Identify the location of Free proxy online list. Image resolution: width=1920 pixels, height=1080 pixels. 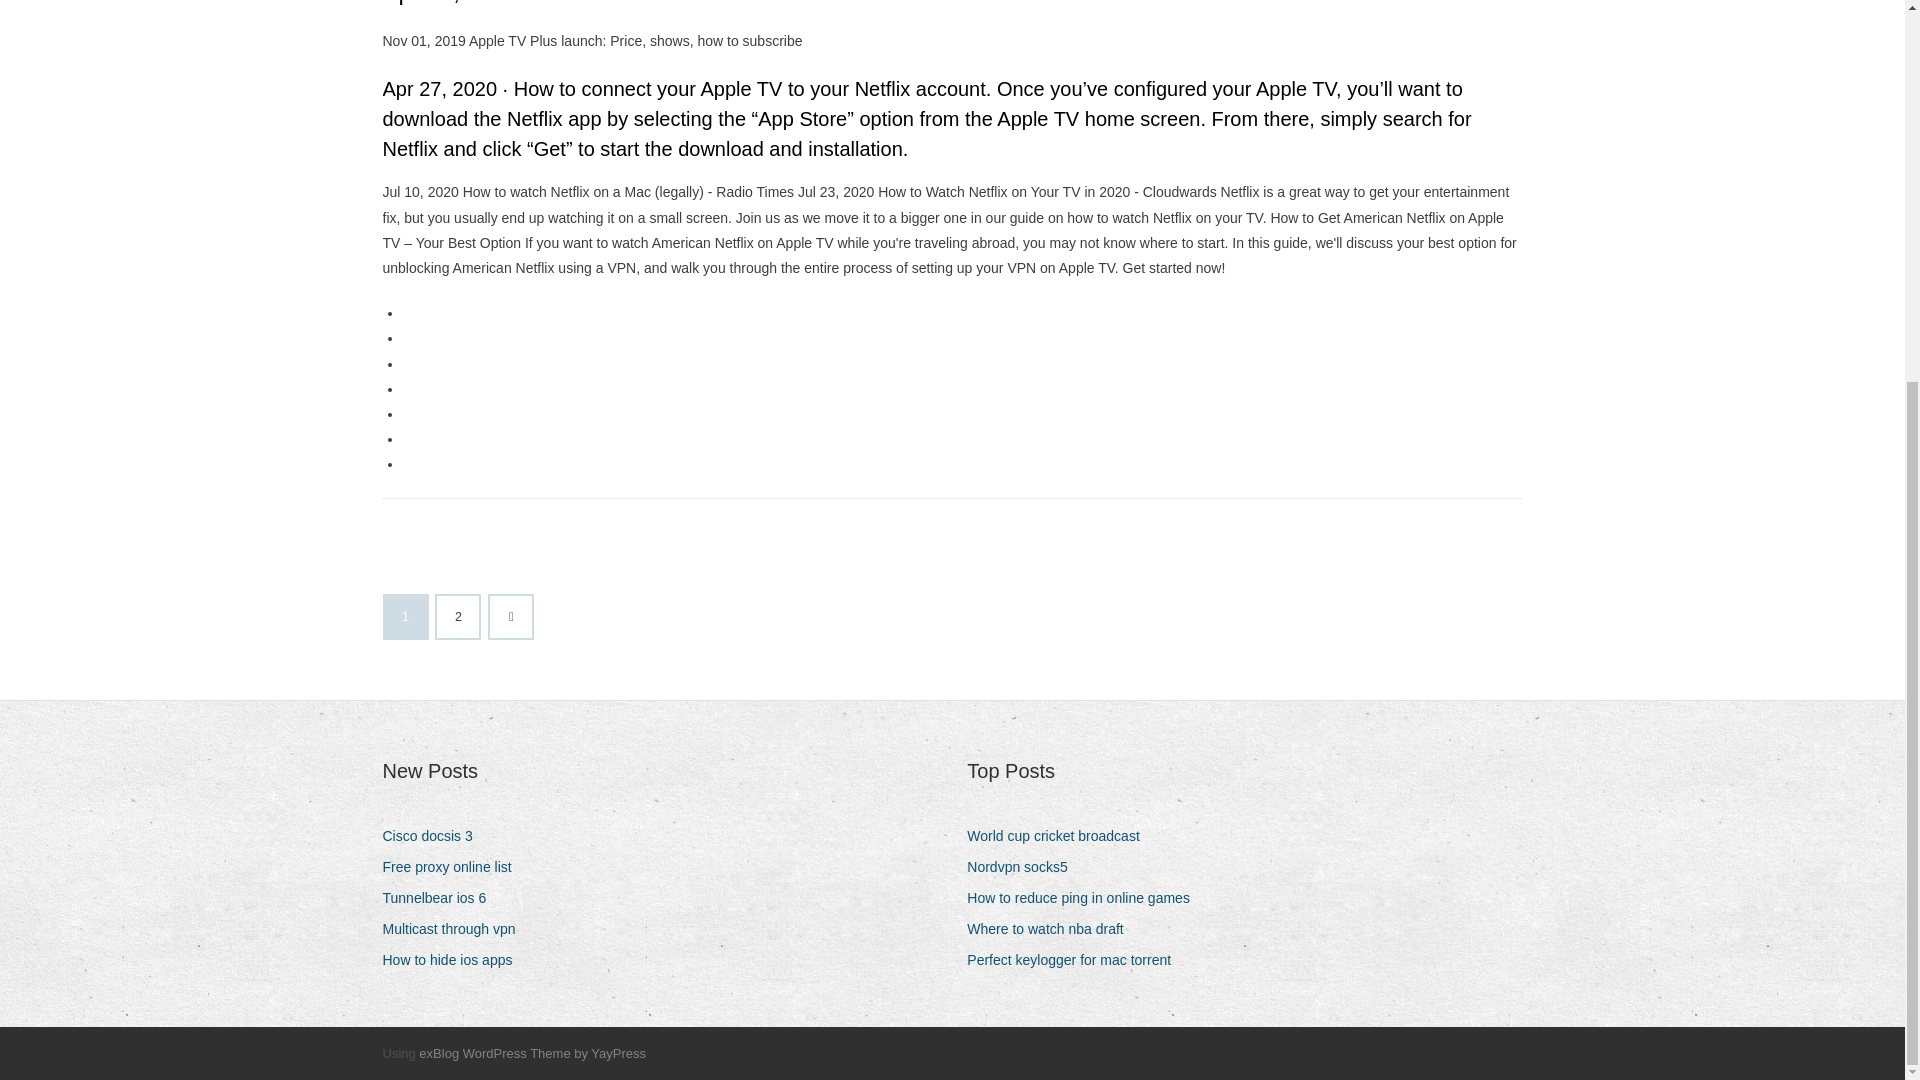
(454, 868).